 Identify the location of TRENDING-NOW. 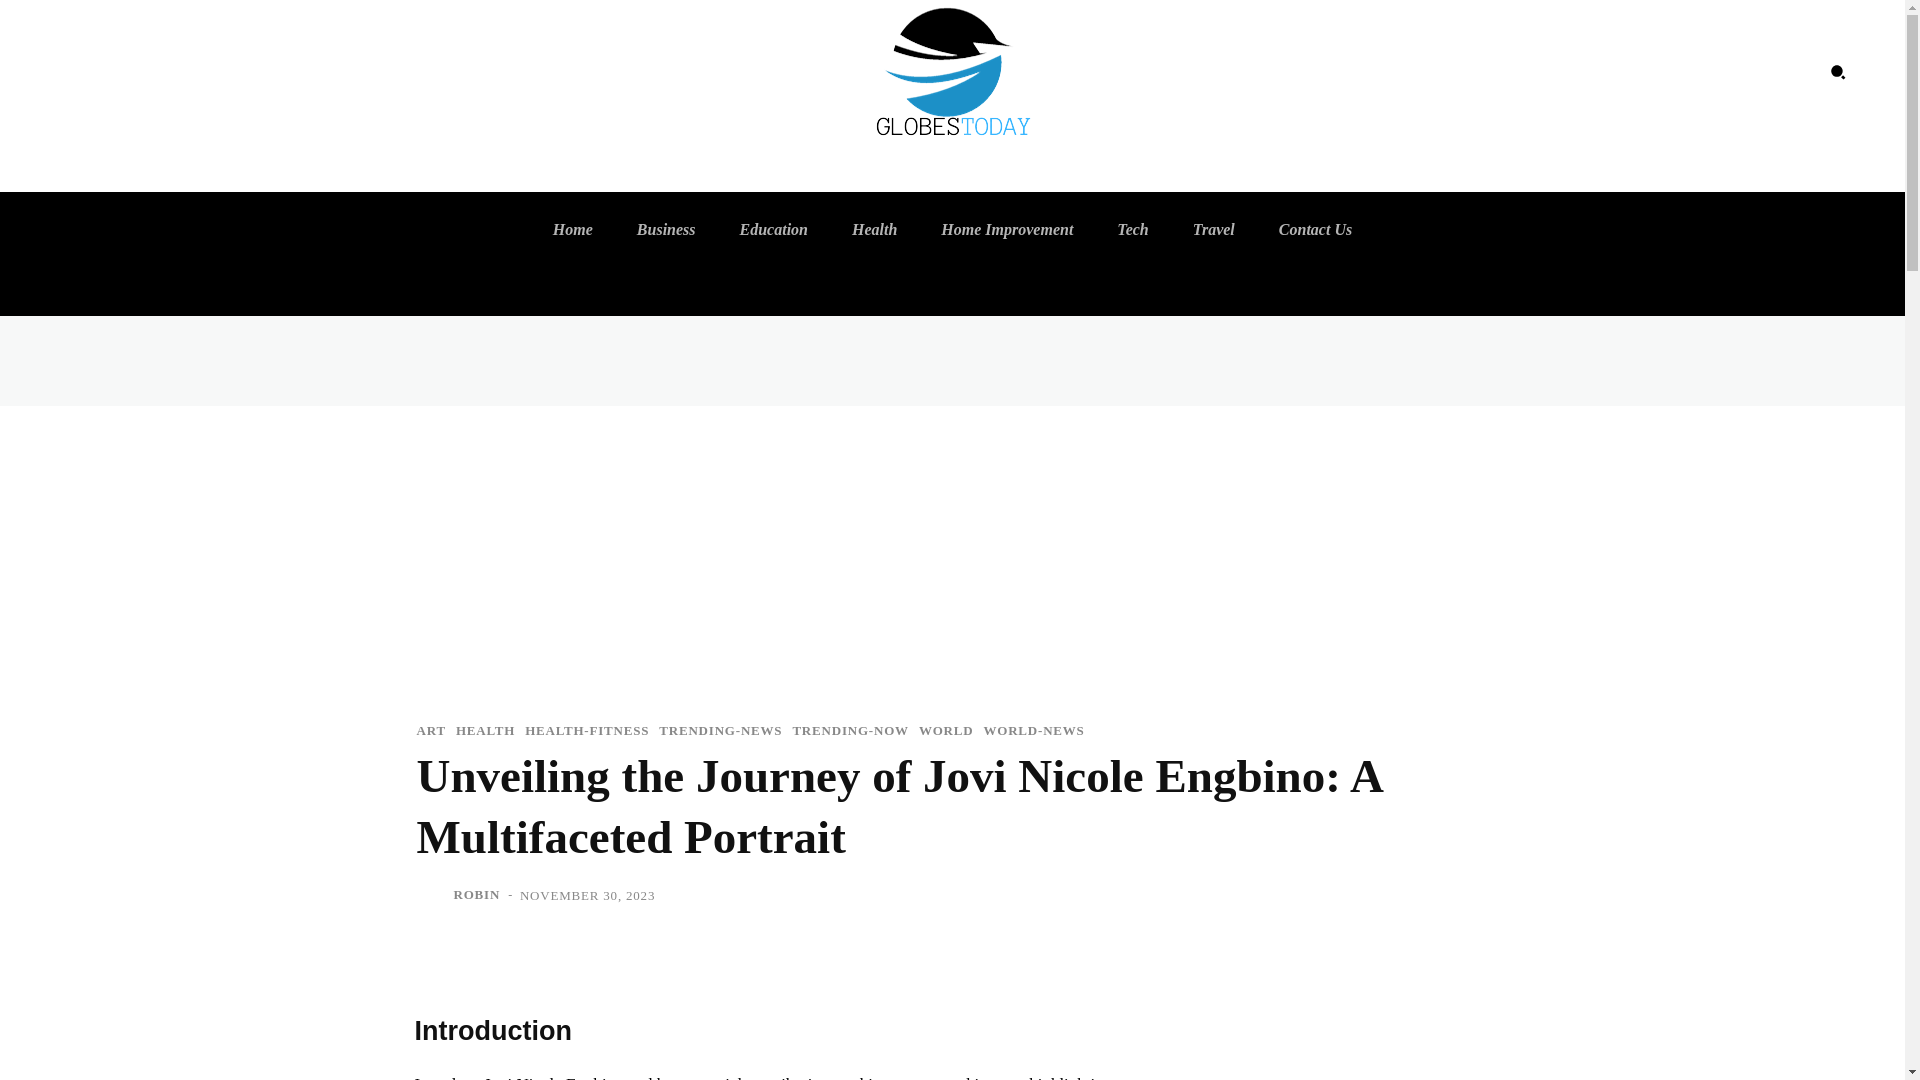
(850, 730).